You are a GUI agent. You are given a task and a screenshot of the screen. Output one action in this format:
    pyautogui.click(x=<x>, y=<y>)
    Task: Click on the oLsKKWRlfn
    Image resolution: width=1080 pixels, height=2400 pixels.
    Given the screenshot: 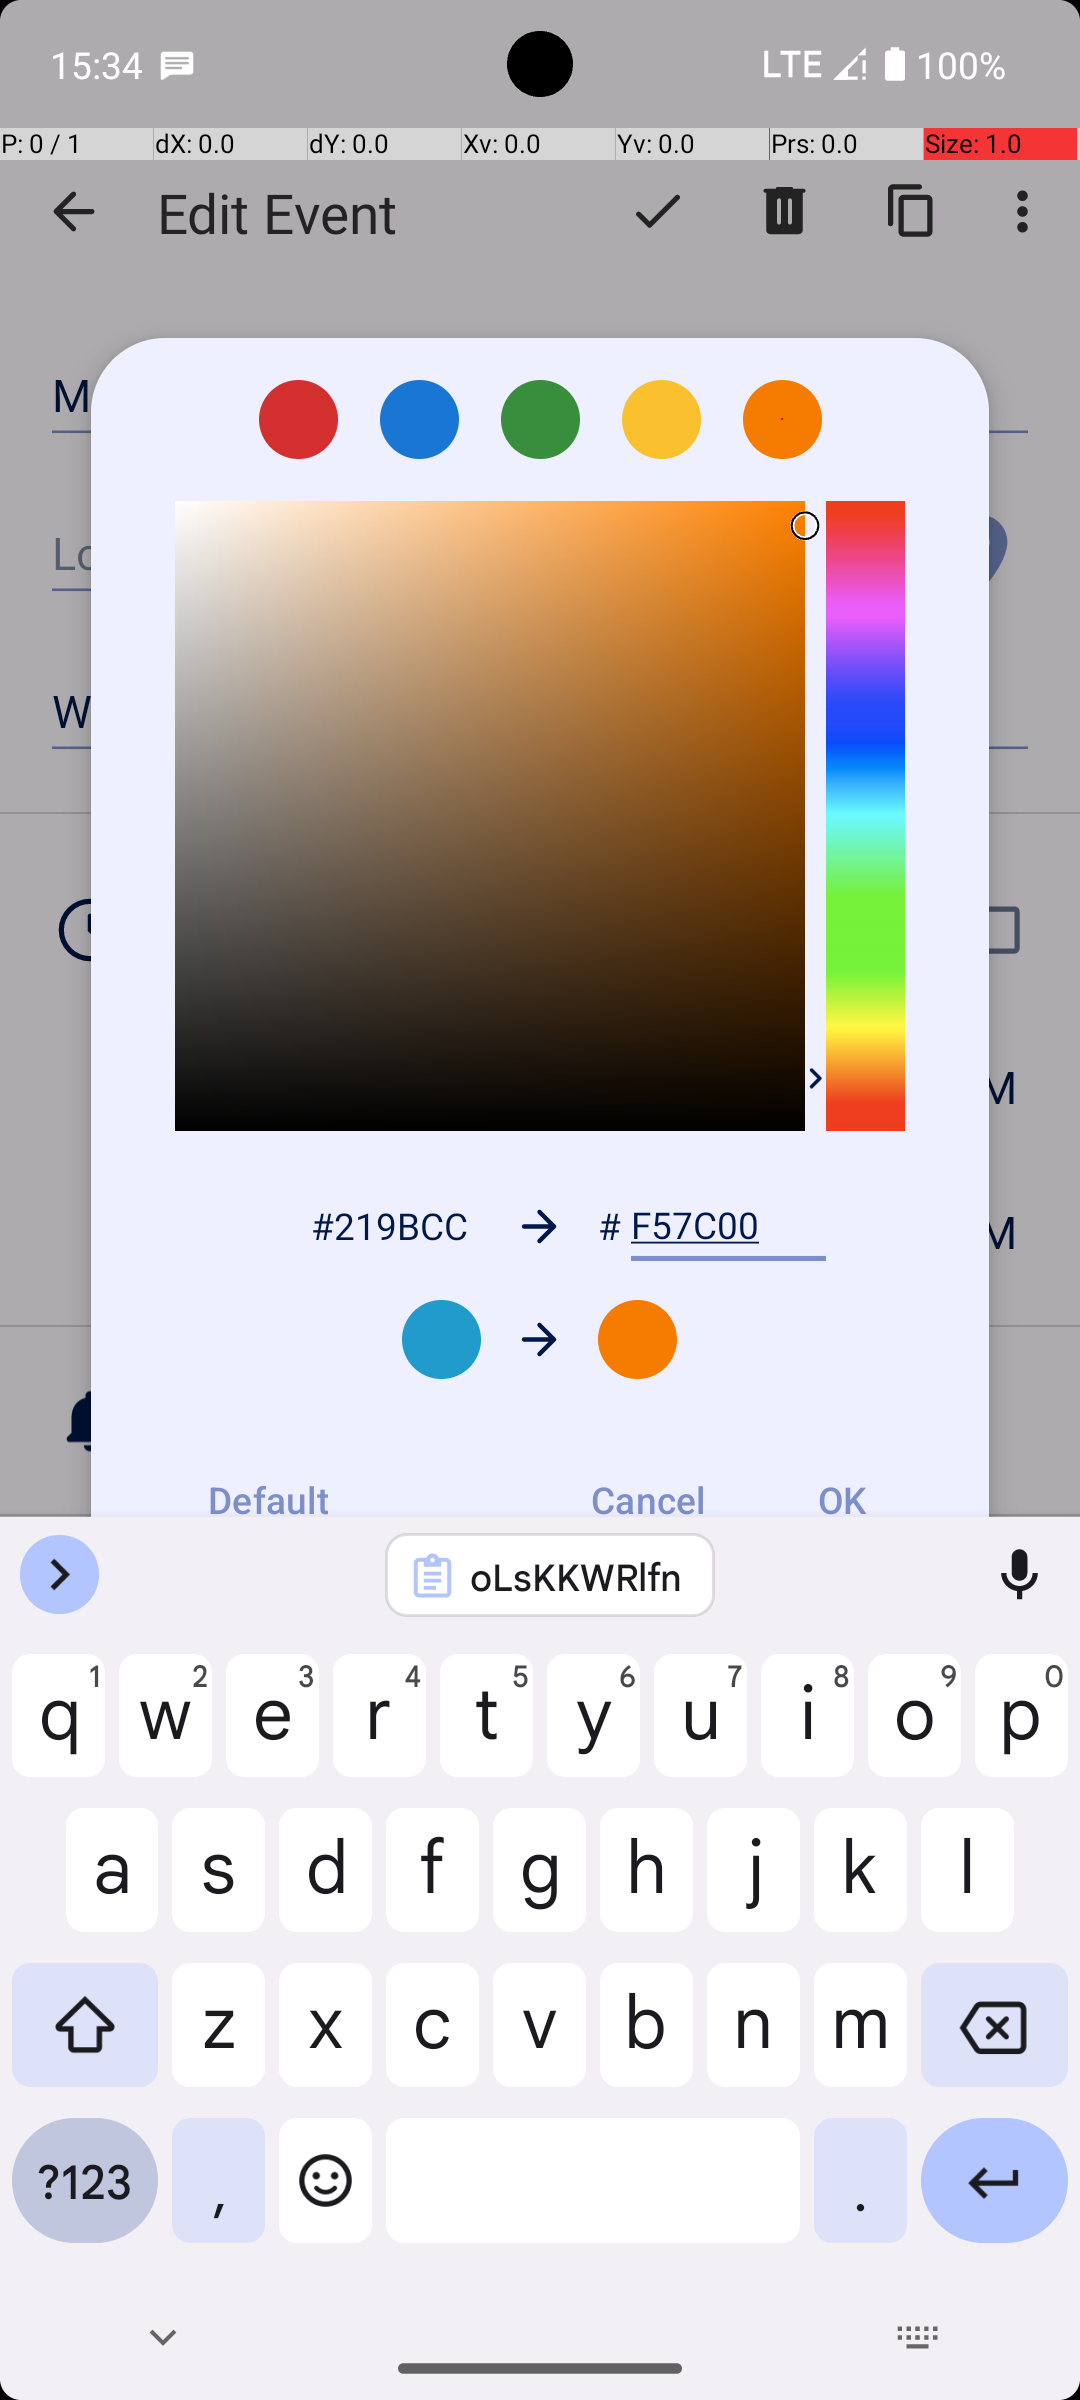 What is the action you would take?
    pyautogui.click(x=576, y=1576)
    